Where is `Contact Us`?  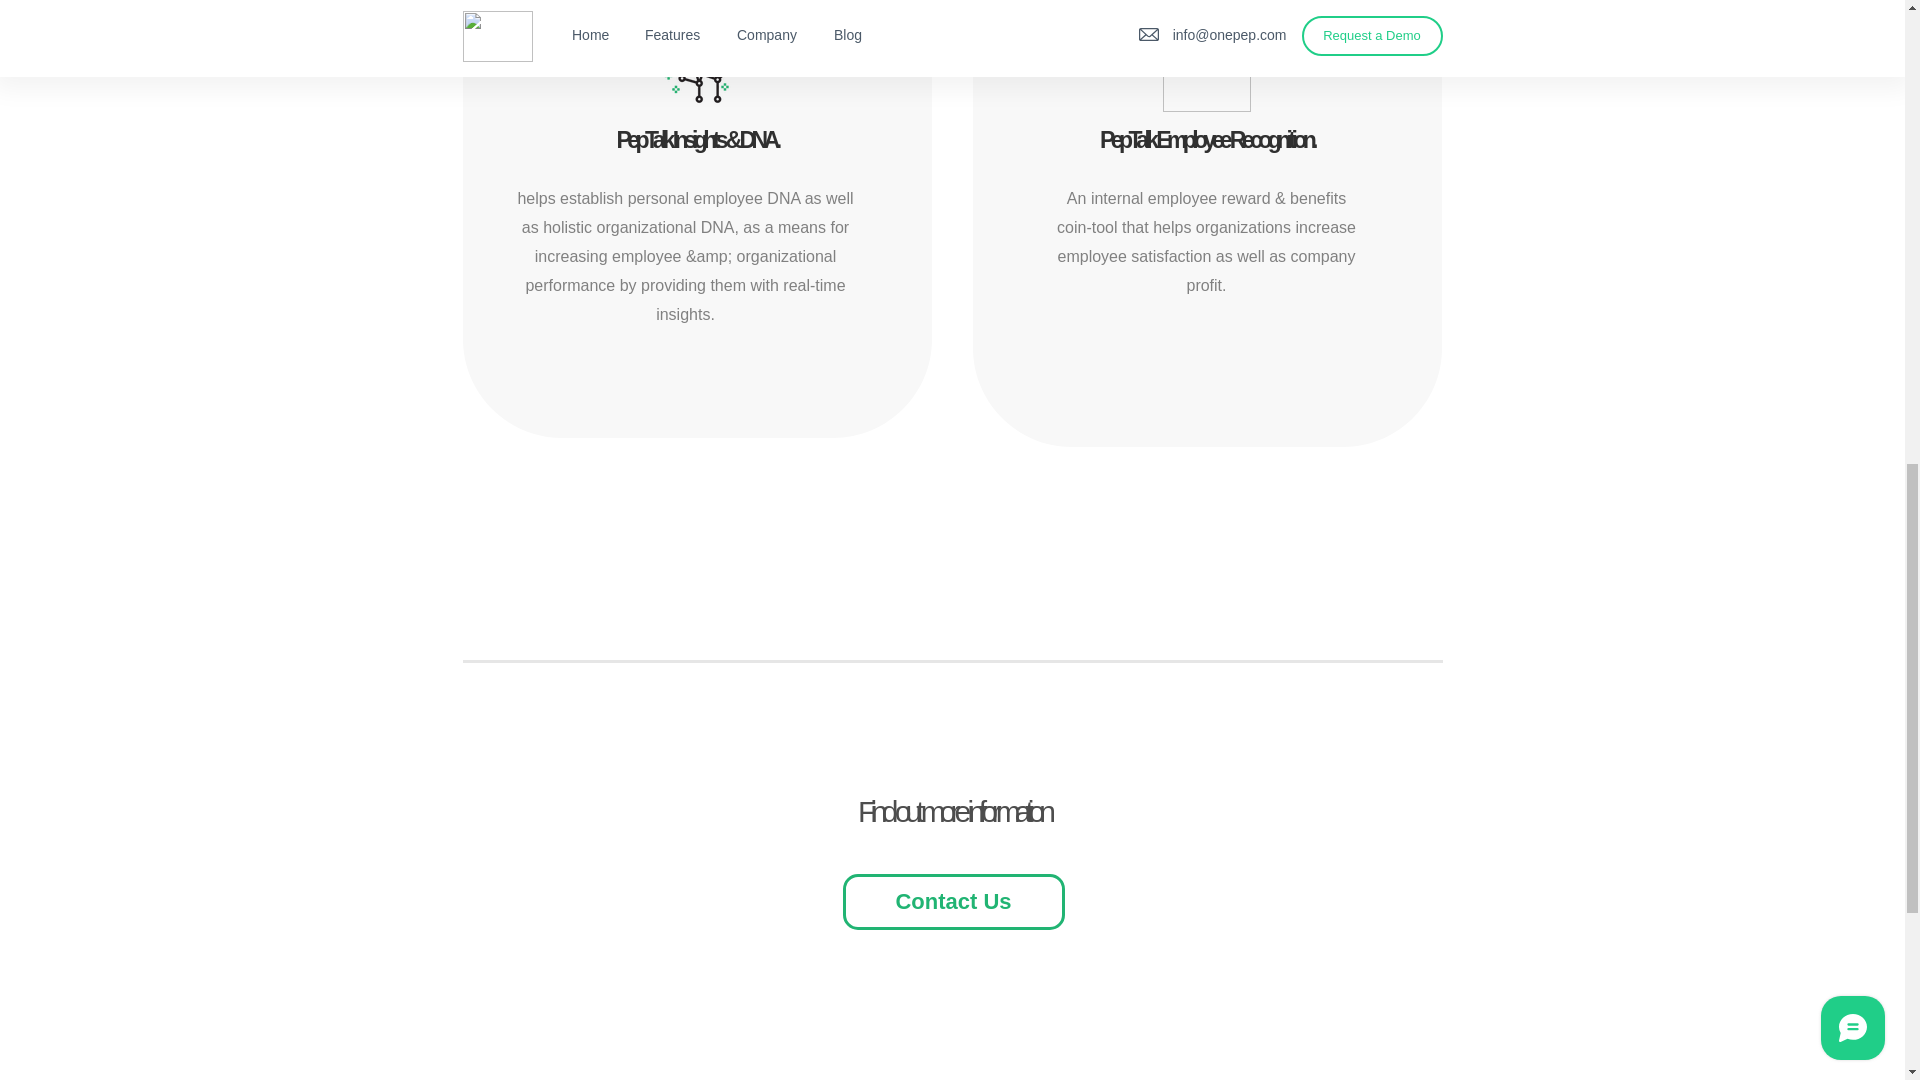
Contact Us is located at coordinates (952, 901).